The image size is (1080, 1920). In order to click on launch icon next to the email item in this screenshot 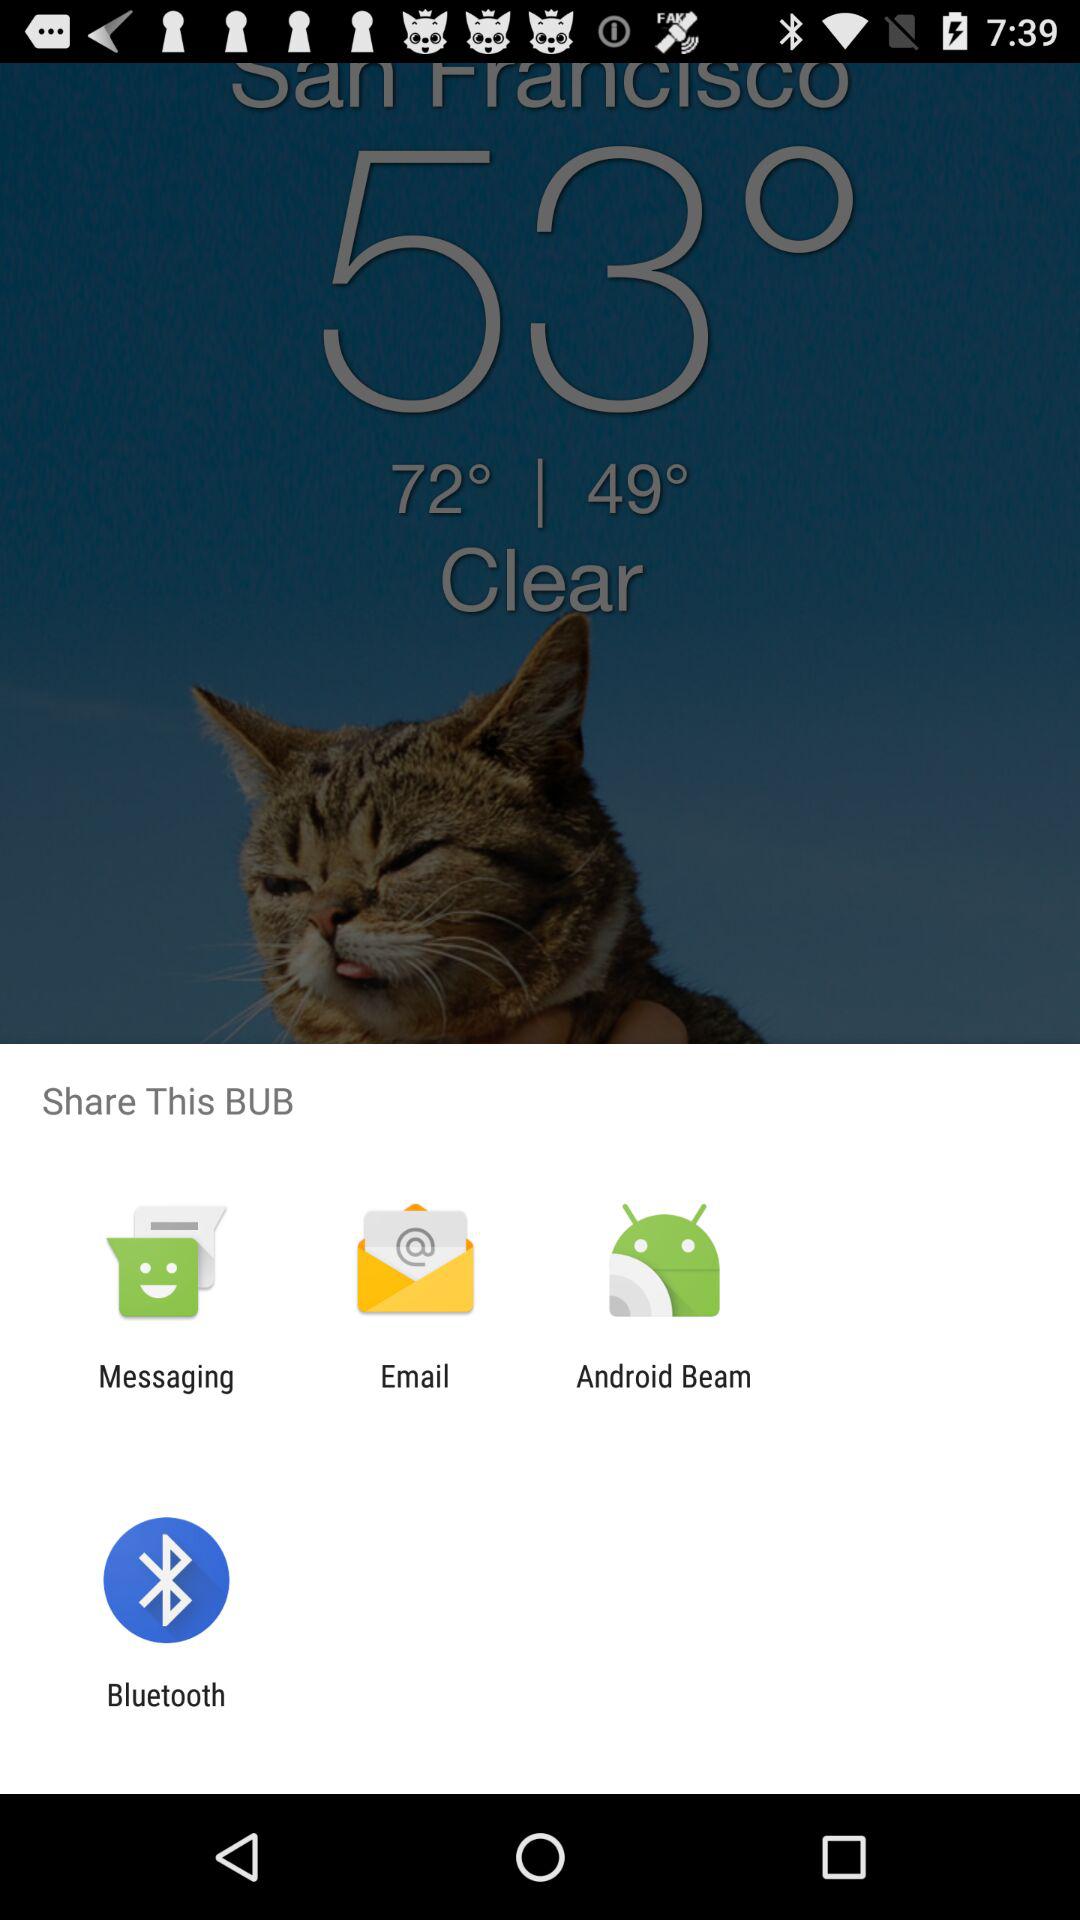, I will do `click(166, 1393)`.